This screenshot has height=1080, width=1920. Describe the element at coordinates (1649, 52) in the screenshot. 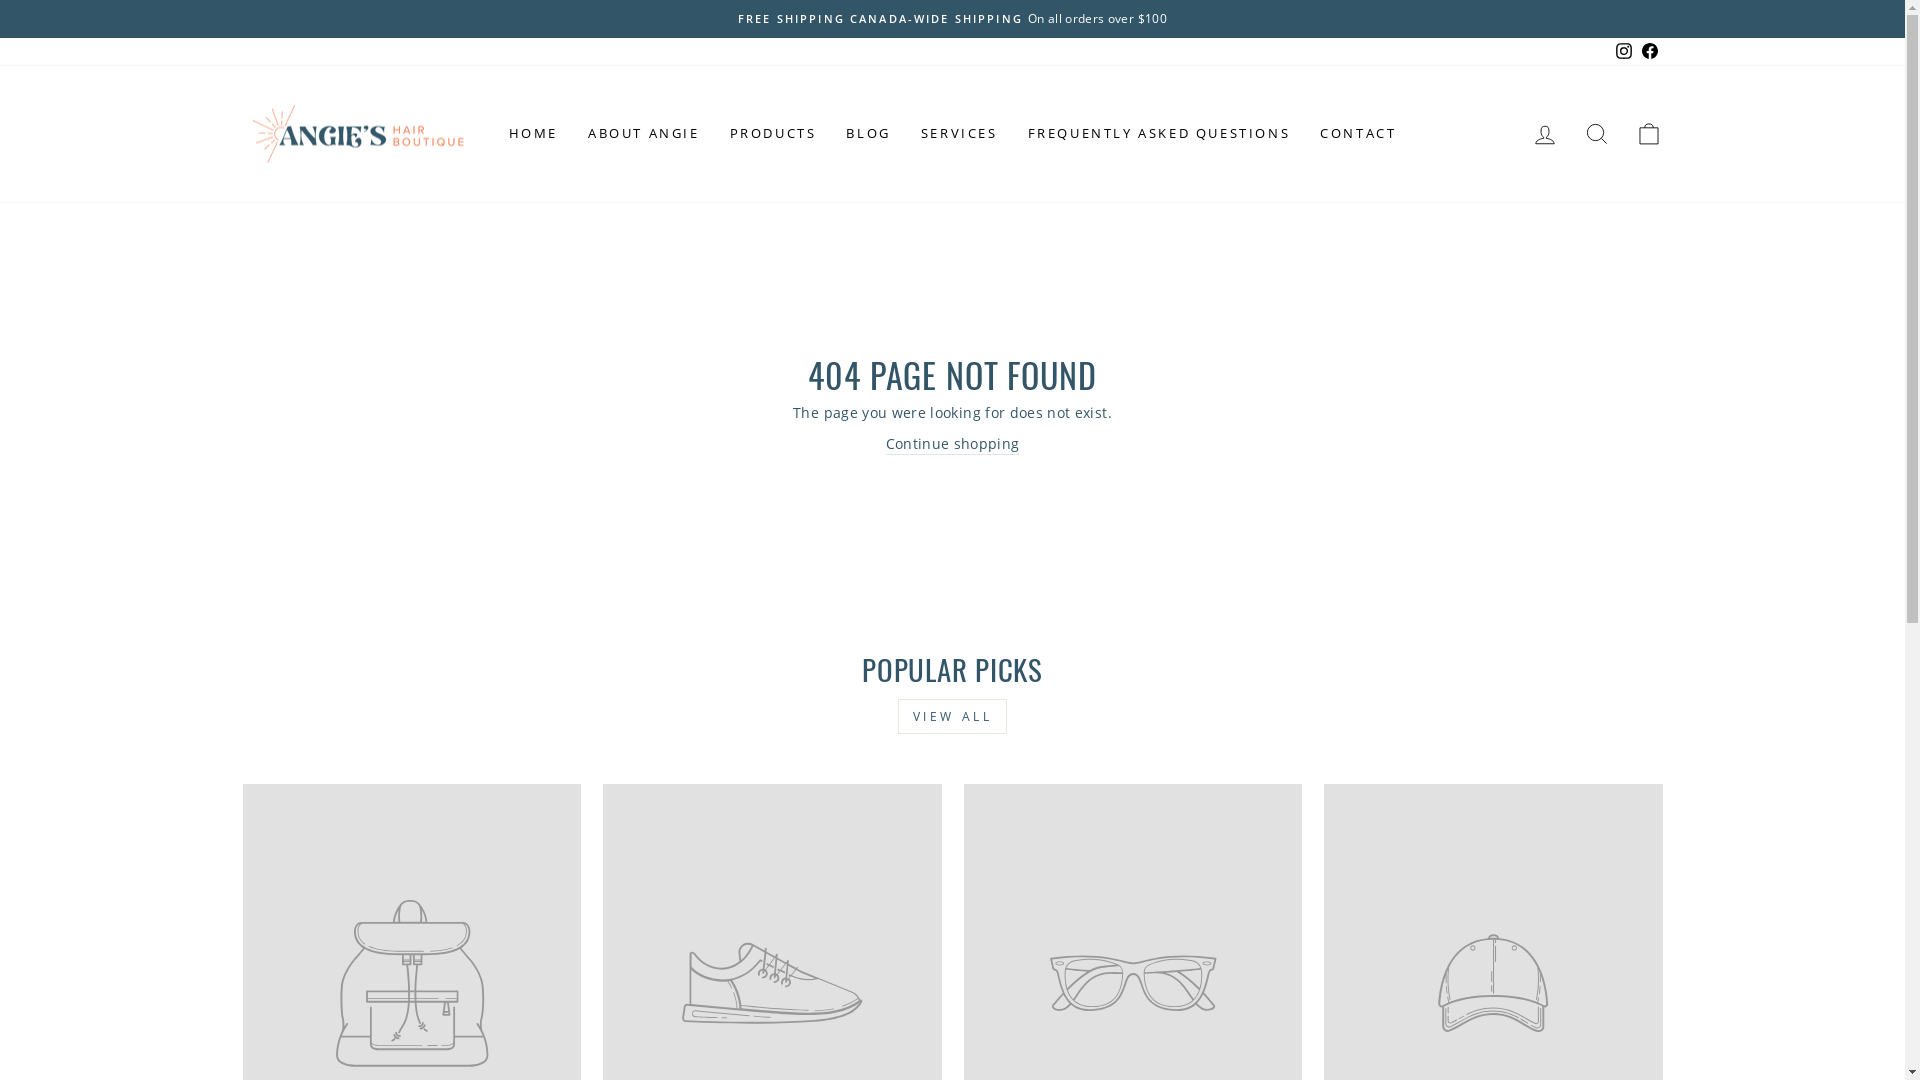

I see `Facebook` at that location.